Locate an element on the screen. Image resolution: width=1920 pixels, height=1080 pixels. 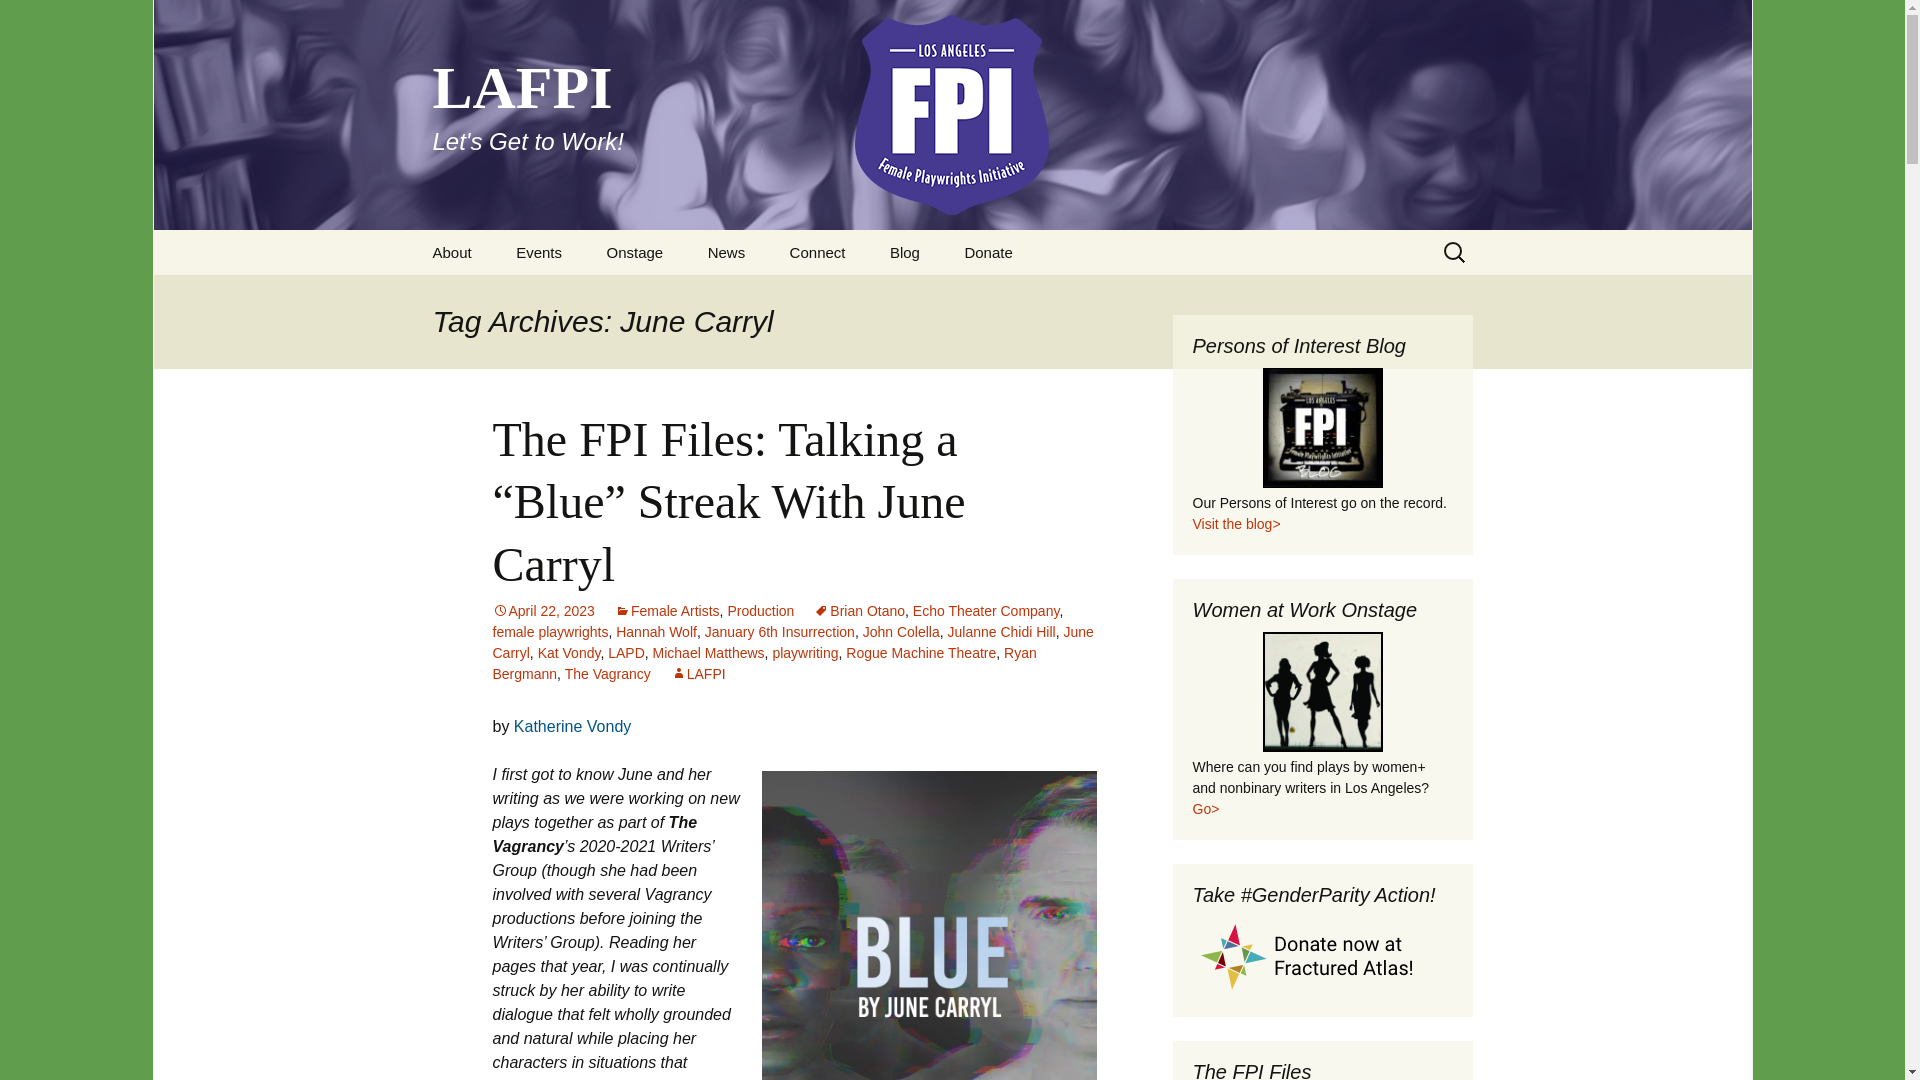
Hannah Wolf is located at coordinates (656, 632).